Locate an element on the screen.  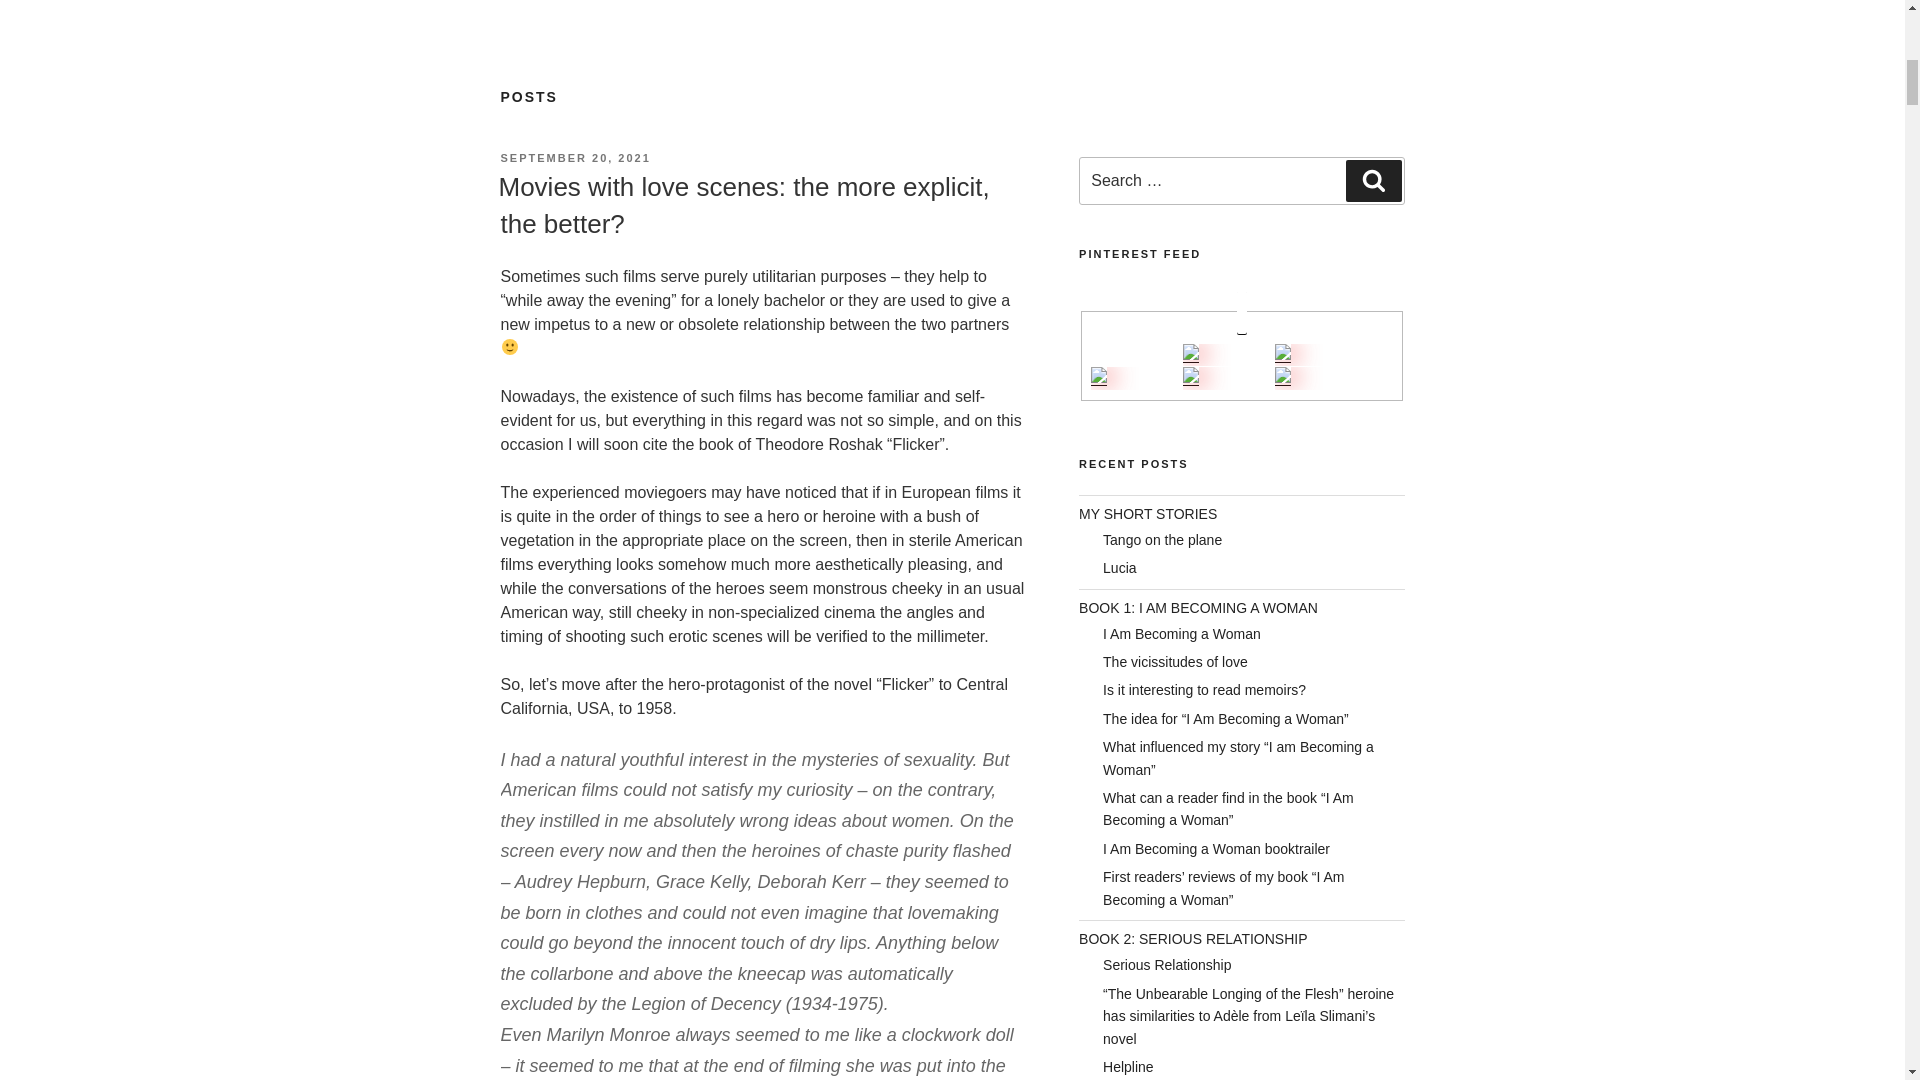
I Am Becoming a Woman is located at coordinates (1182, 634).